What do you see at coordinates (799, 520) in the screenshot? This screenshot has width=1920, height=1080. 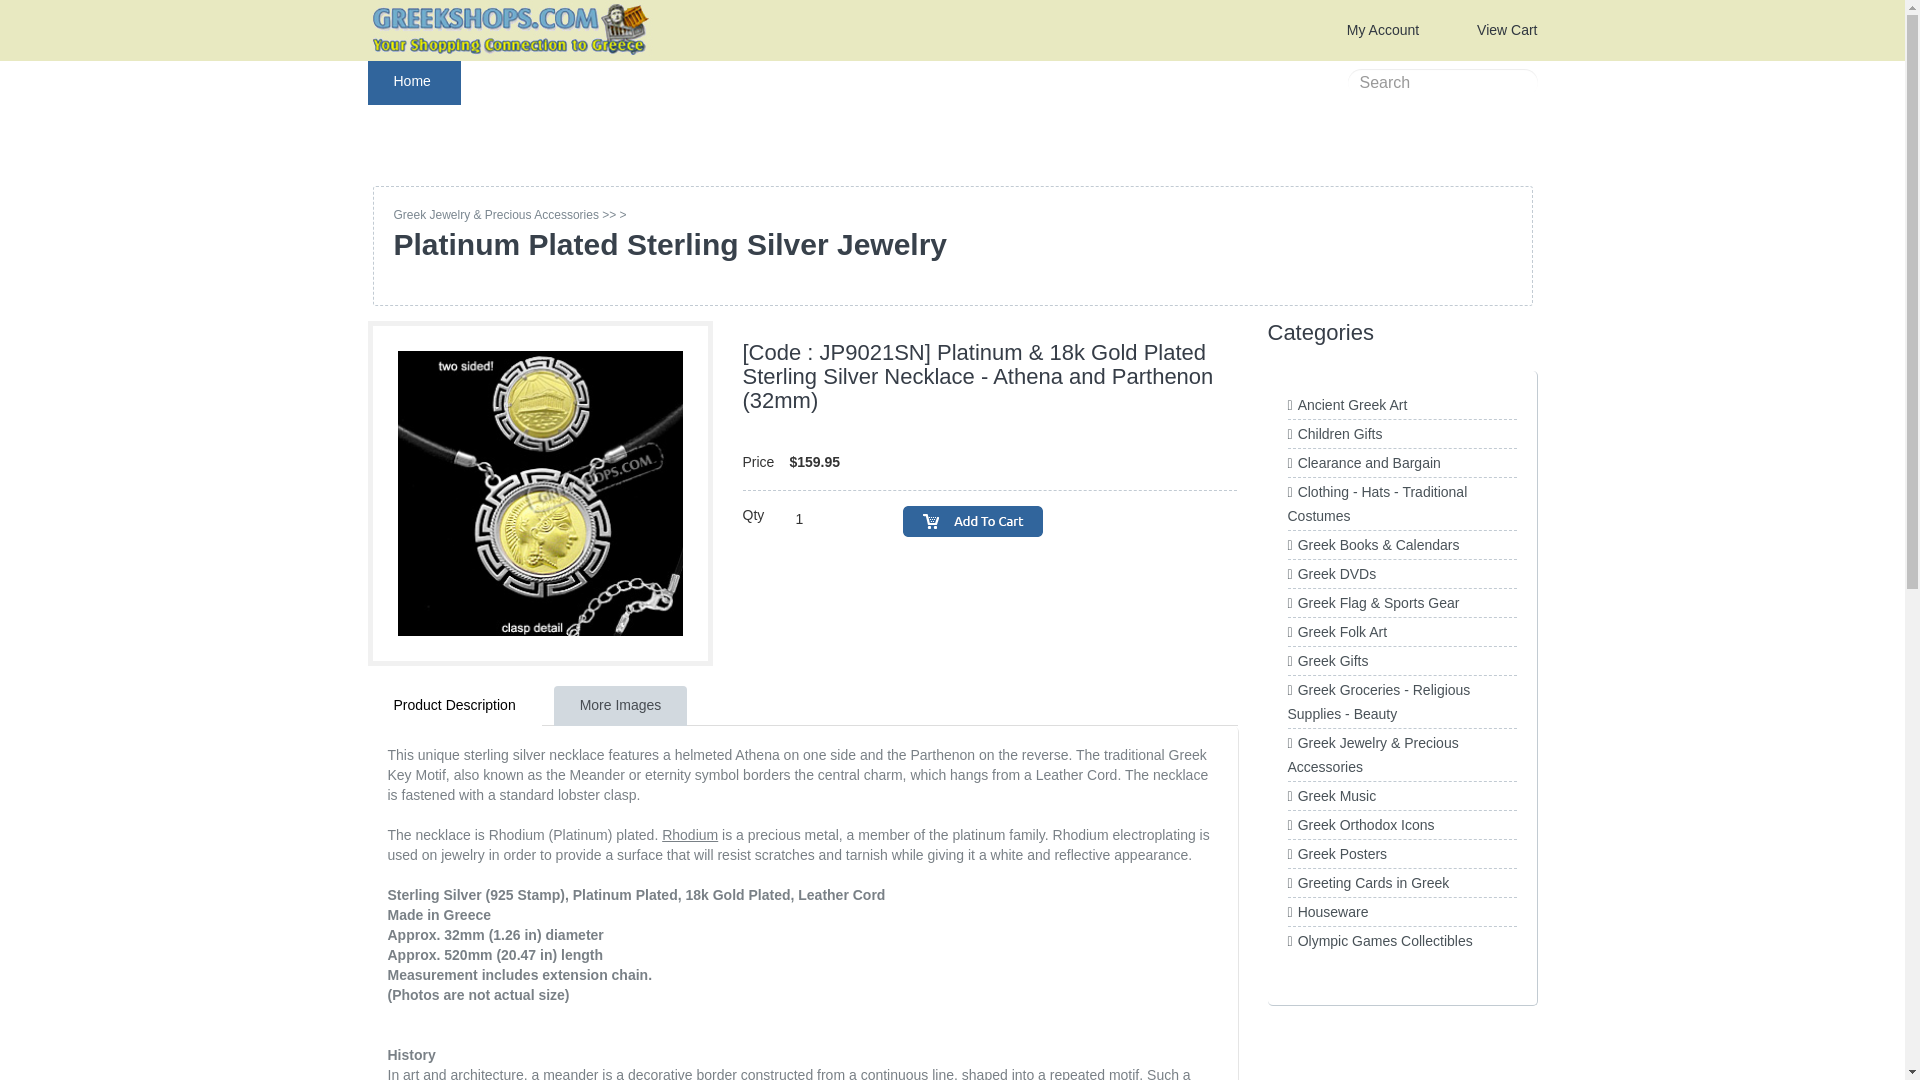 I see `1` at bounding box center [799, 520].